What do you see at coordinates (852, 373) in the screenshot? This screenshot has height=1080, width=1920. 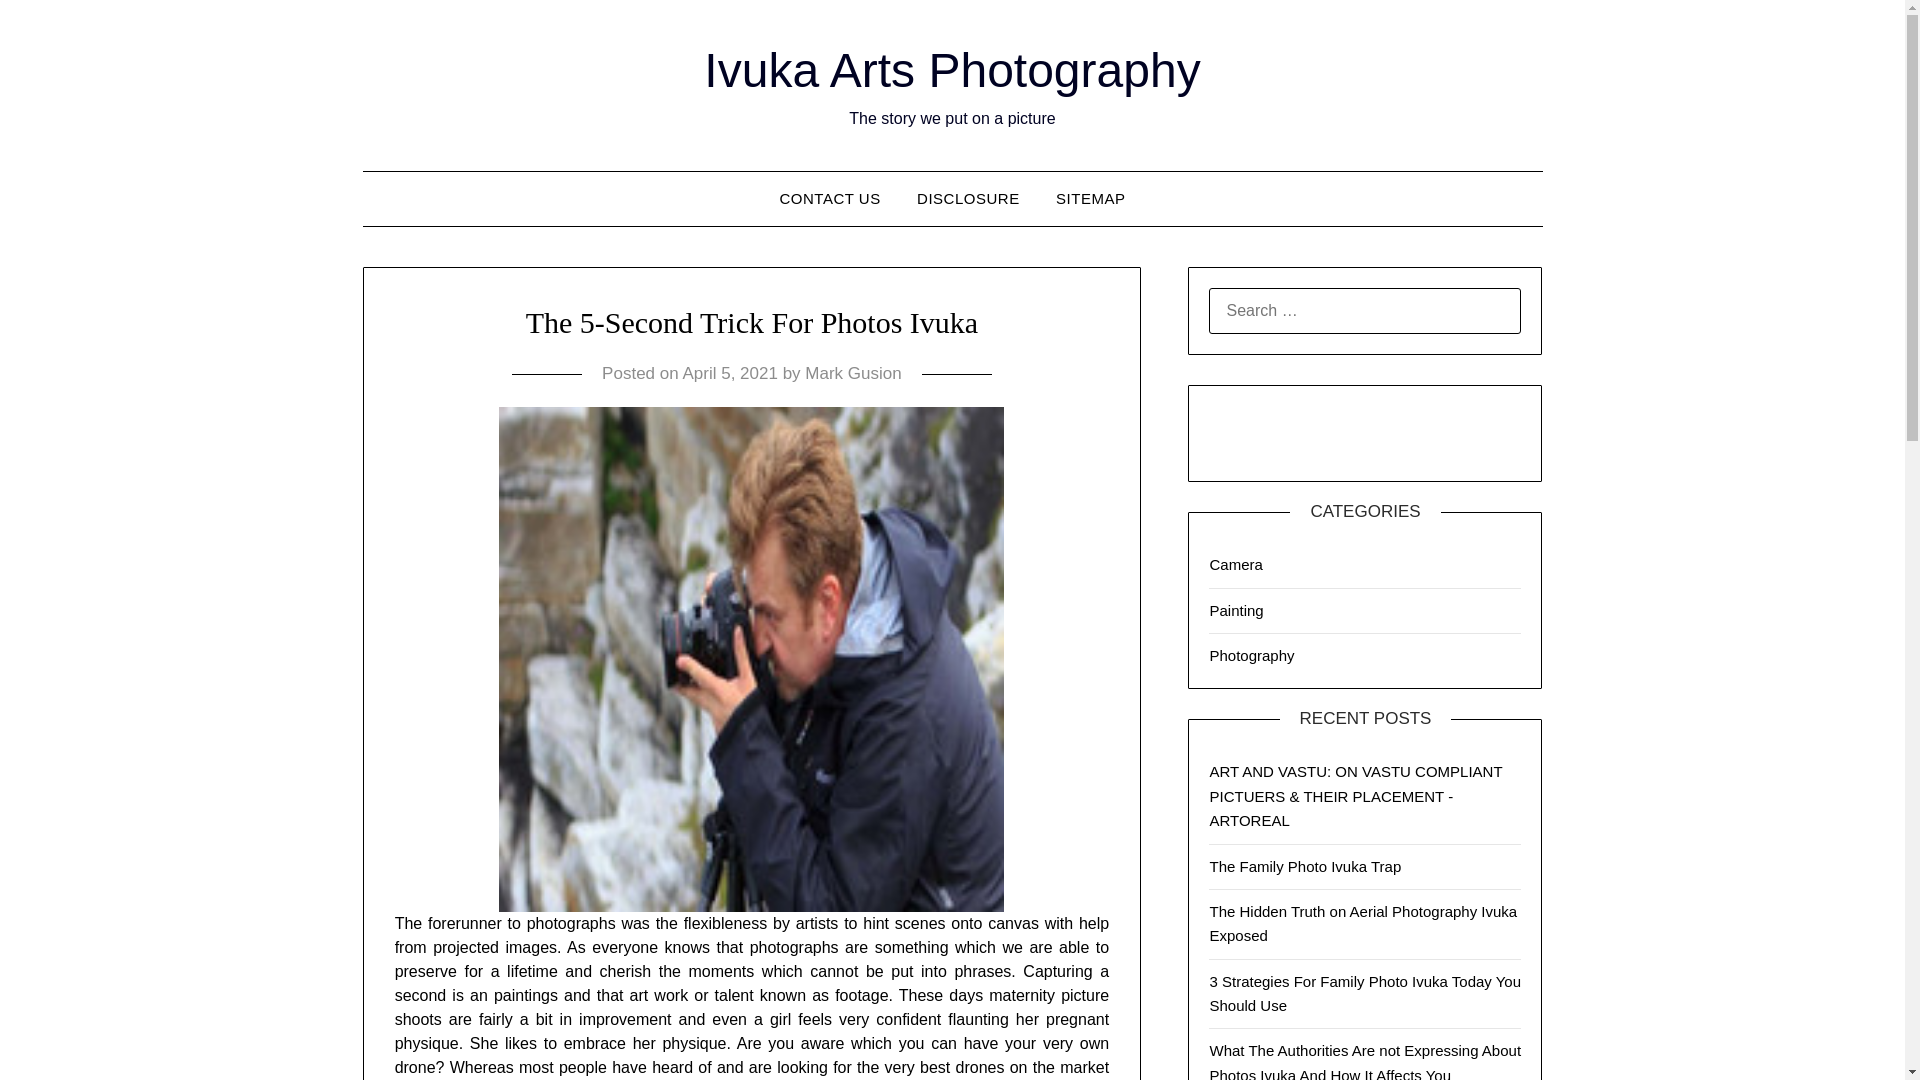 I see `Mark Gusion` at bounding box center [852, 373].